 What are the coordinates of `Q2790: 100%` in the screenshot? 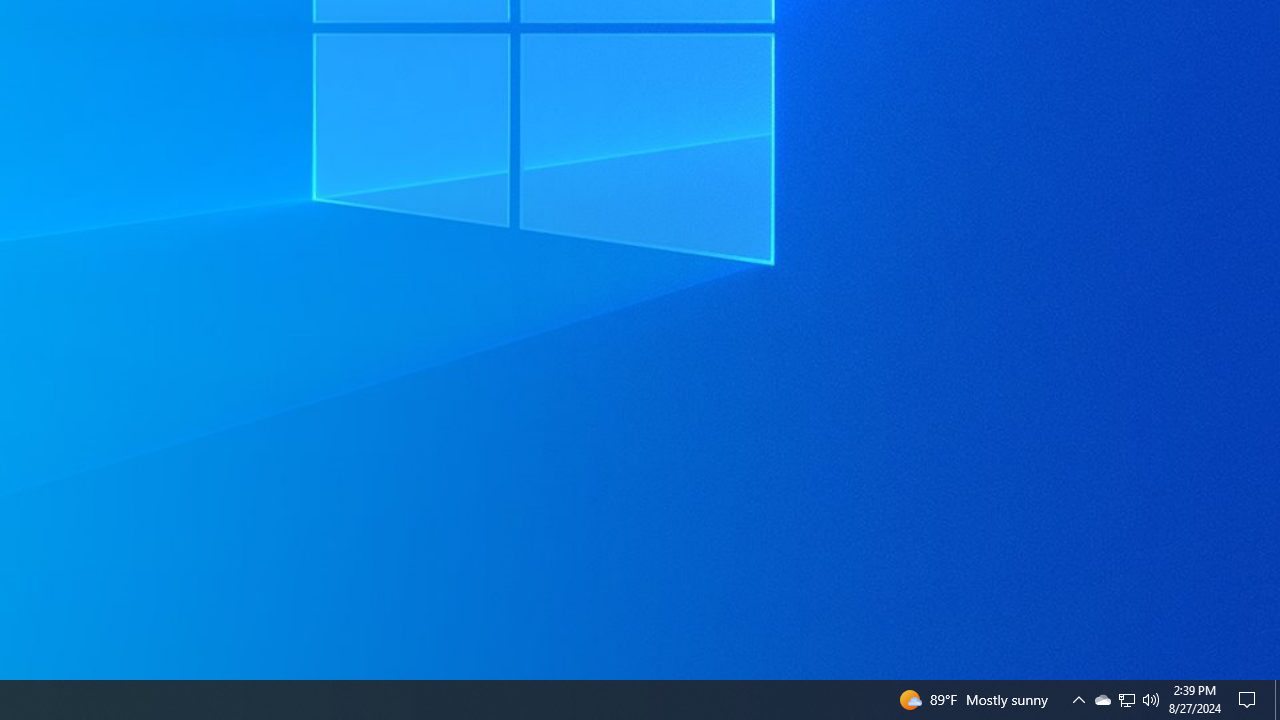 It's located at (1151, 700).